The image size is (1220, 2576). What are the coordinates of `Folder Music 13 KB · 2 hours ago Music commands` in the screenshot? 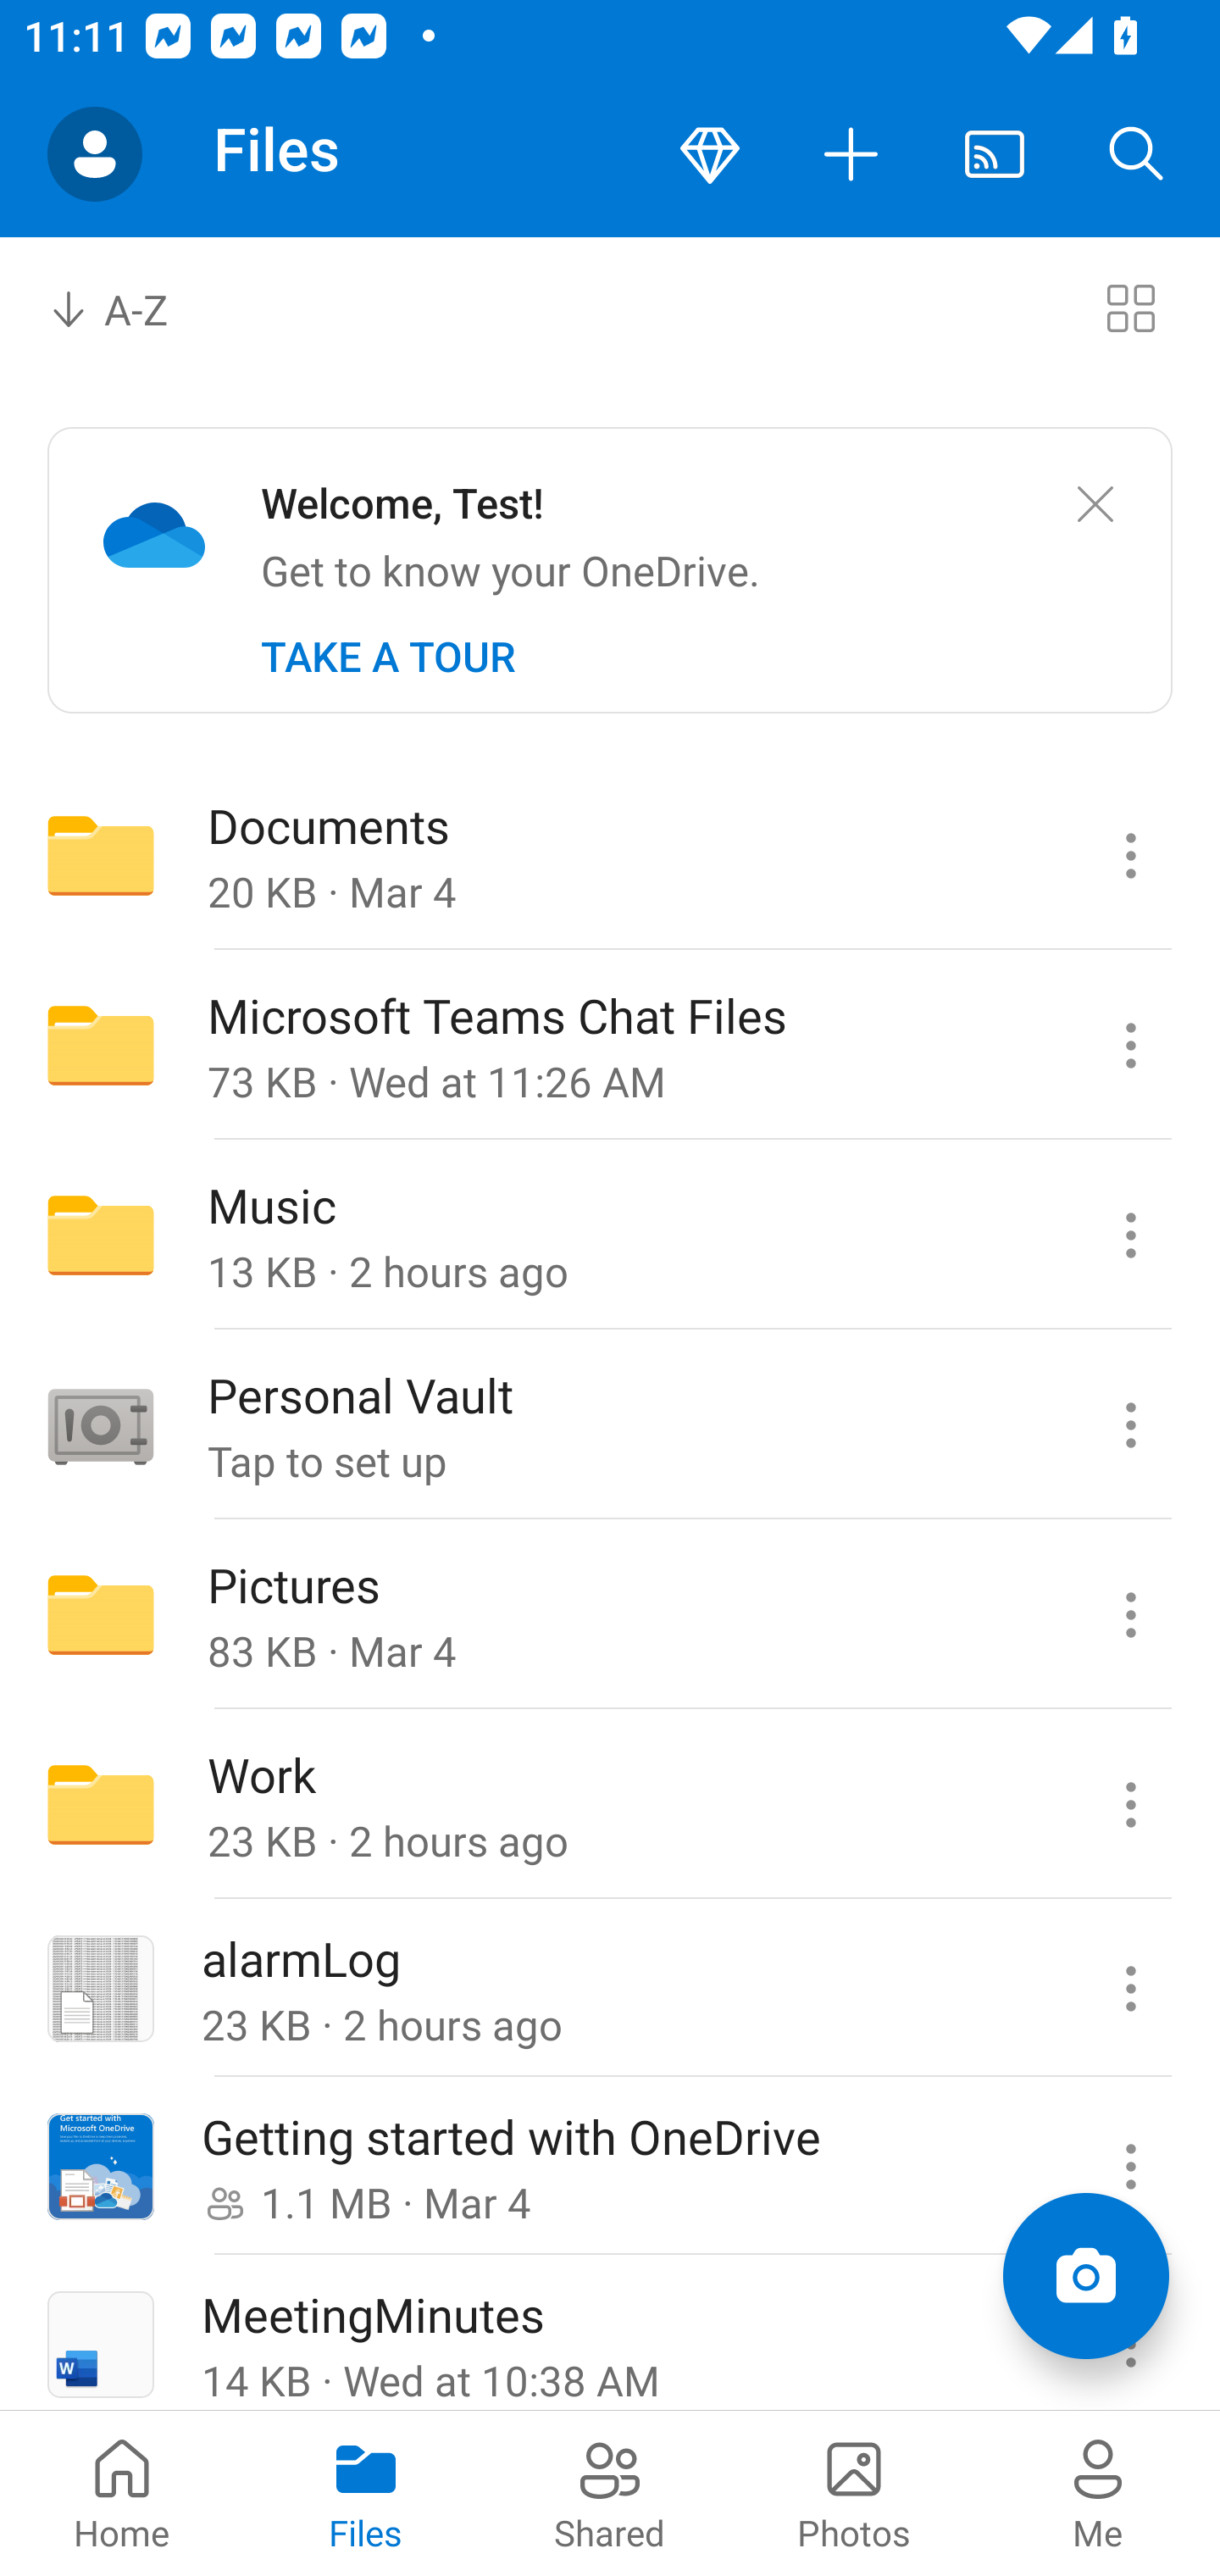 It's located at (610, 1235).